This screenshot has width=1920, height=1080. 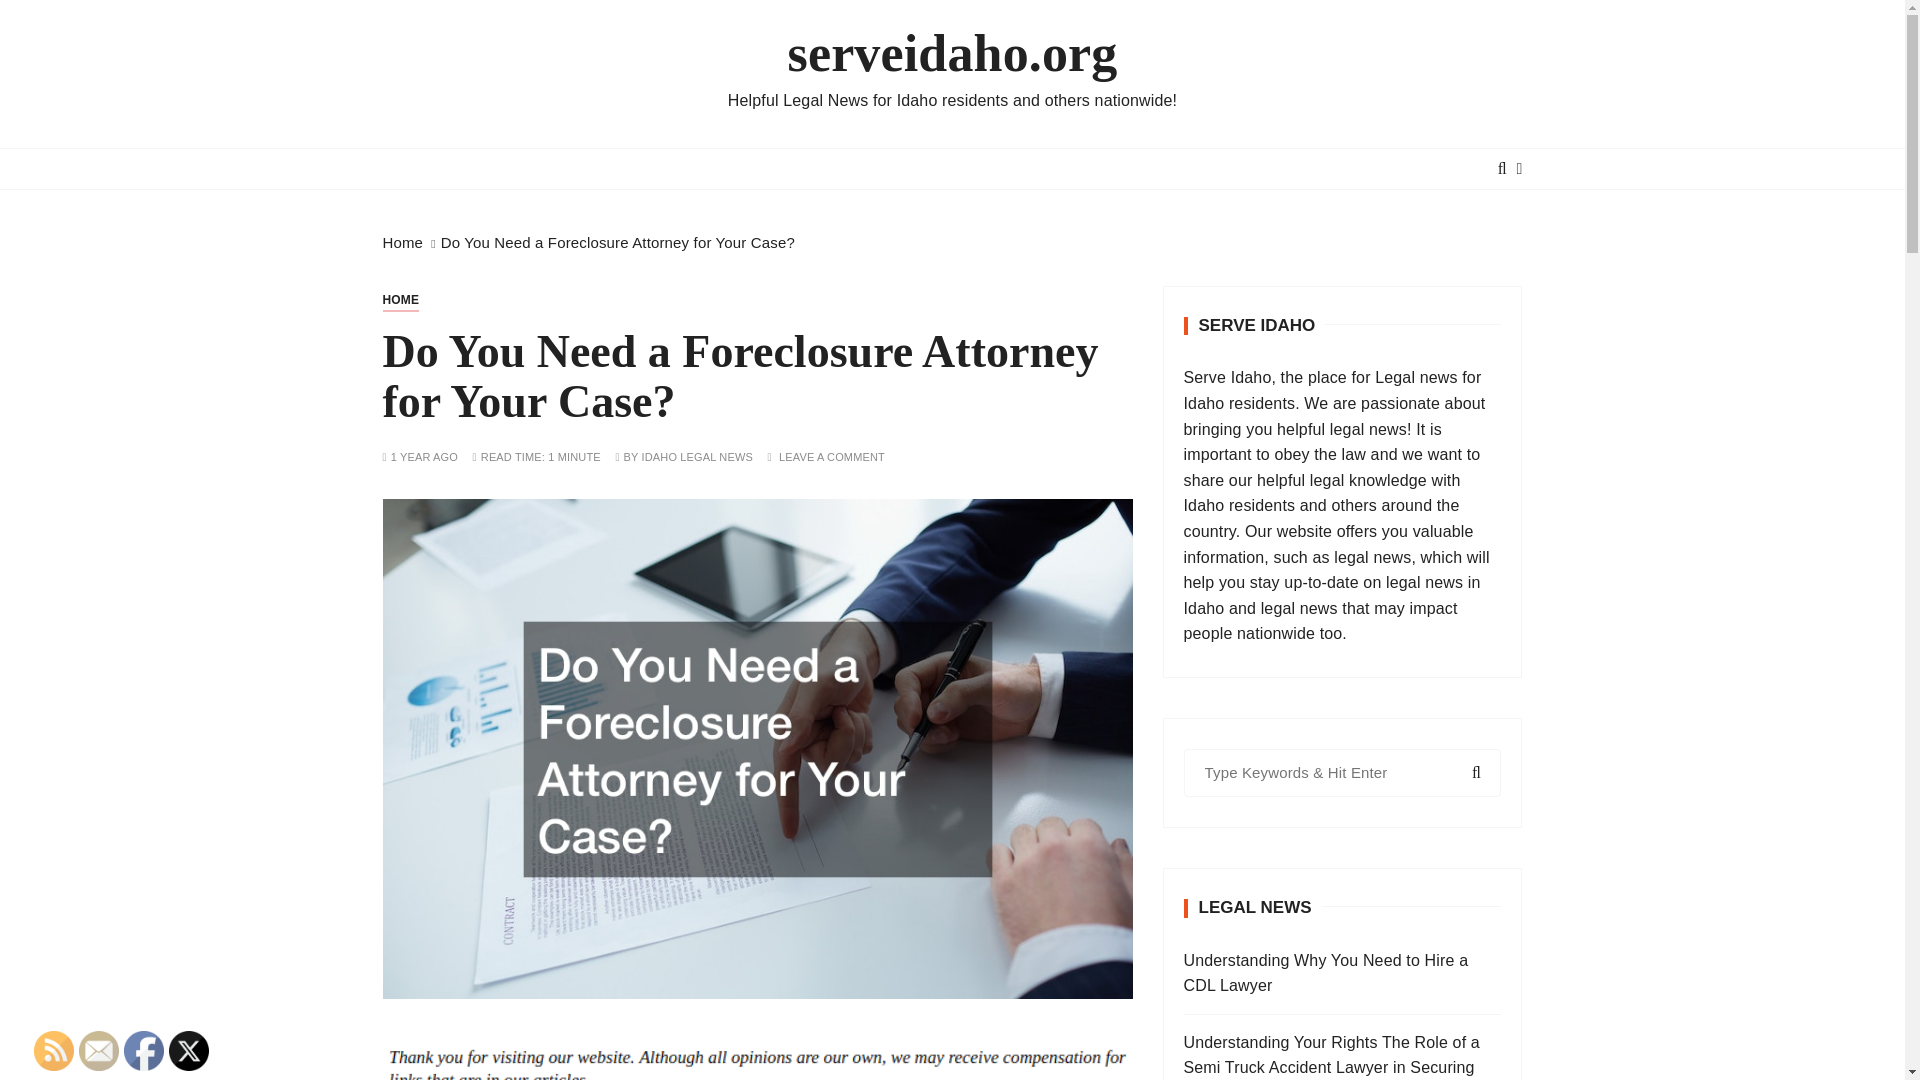 What do you see at coordinates (832, 458) in the screenshot?
I see `LEAVE A COMMENT` at bounding box center [832, 458].